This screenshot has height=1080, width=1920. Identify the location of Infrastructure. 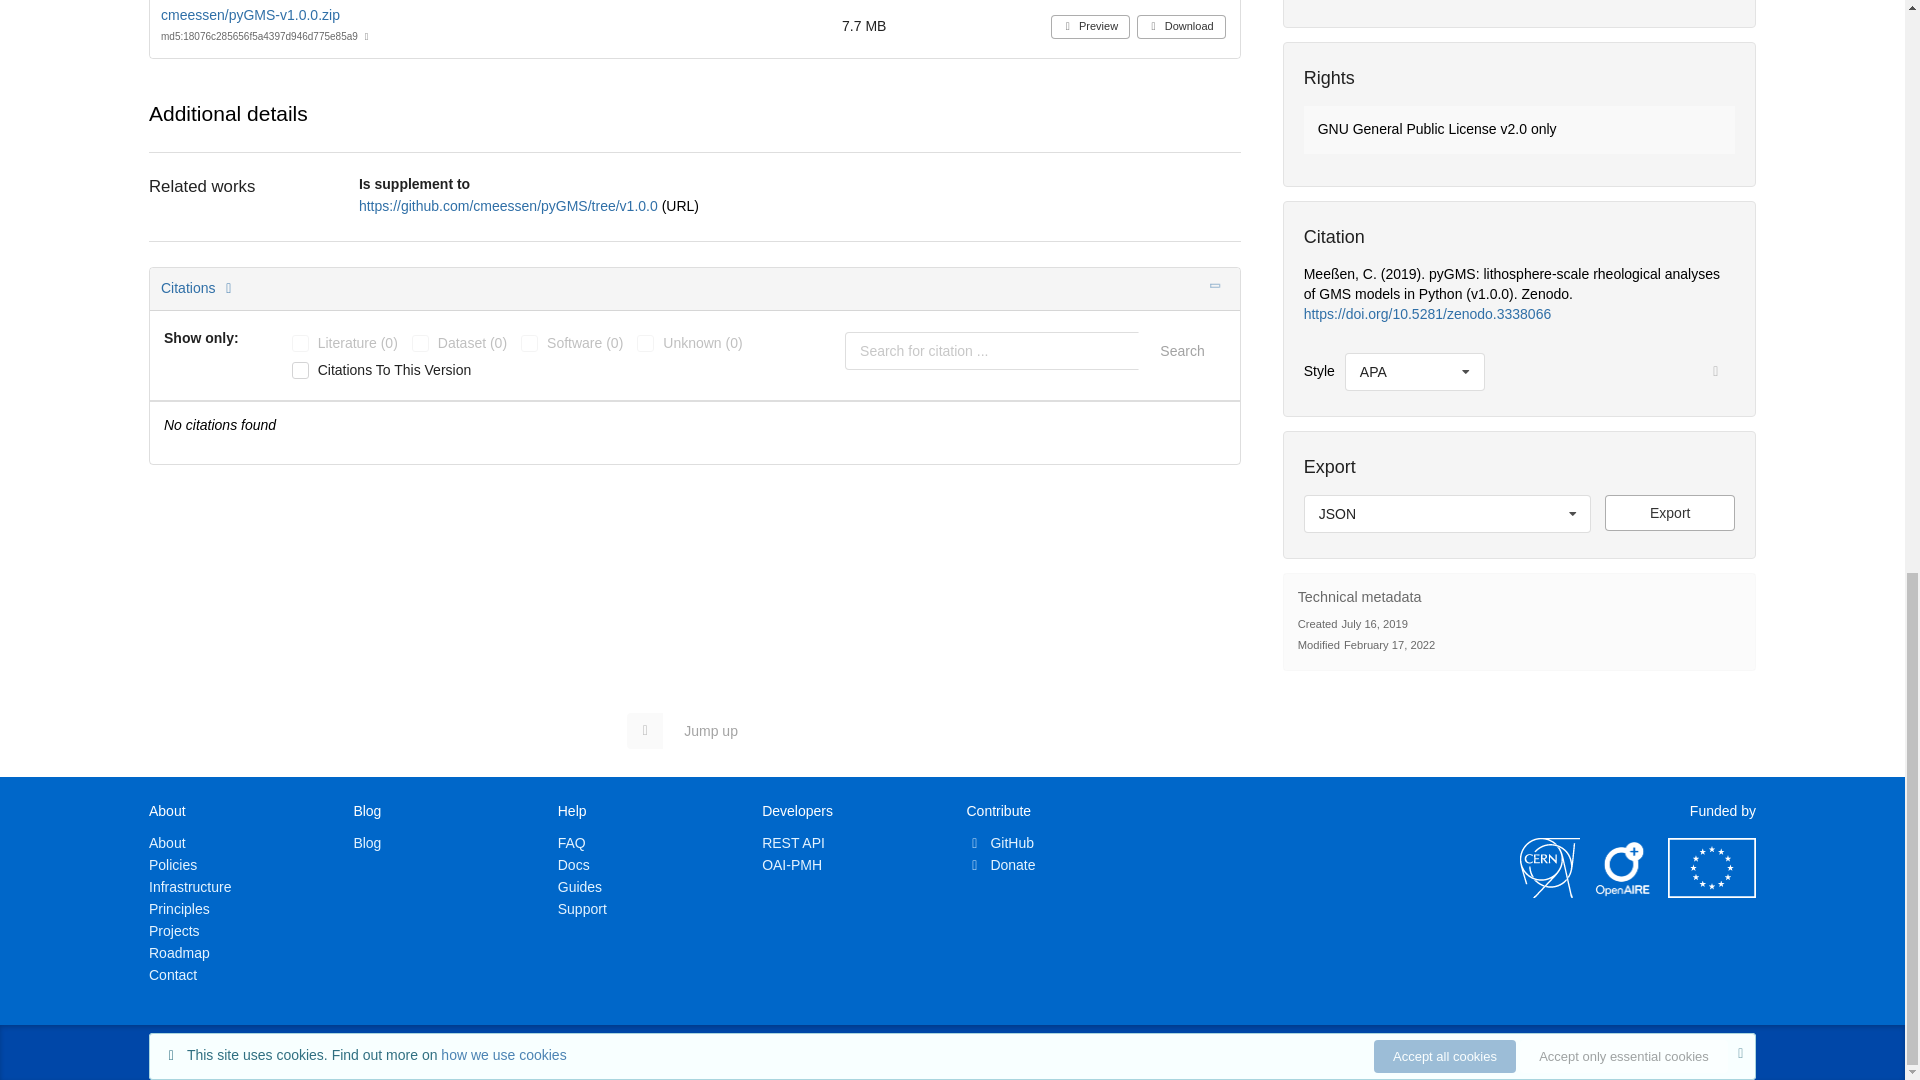
(190, 887).